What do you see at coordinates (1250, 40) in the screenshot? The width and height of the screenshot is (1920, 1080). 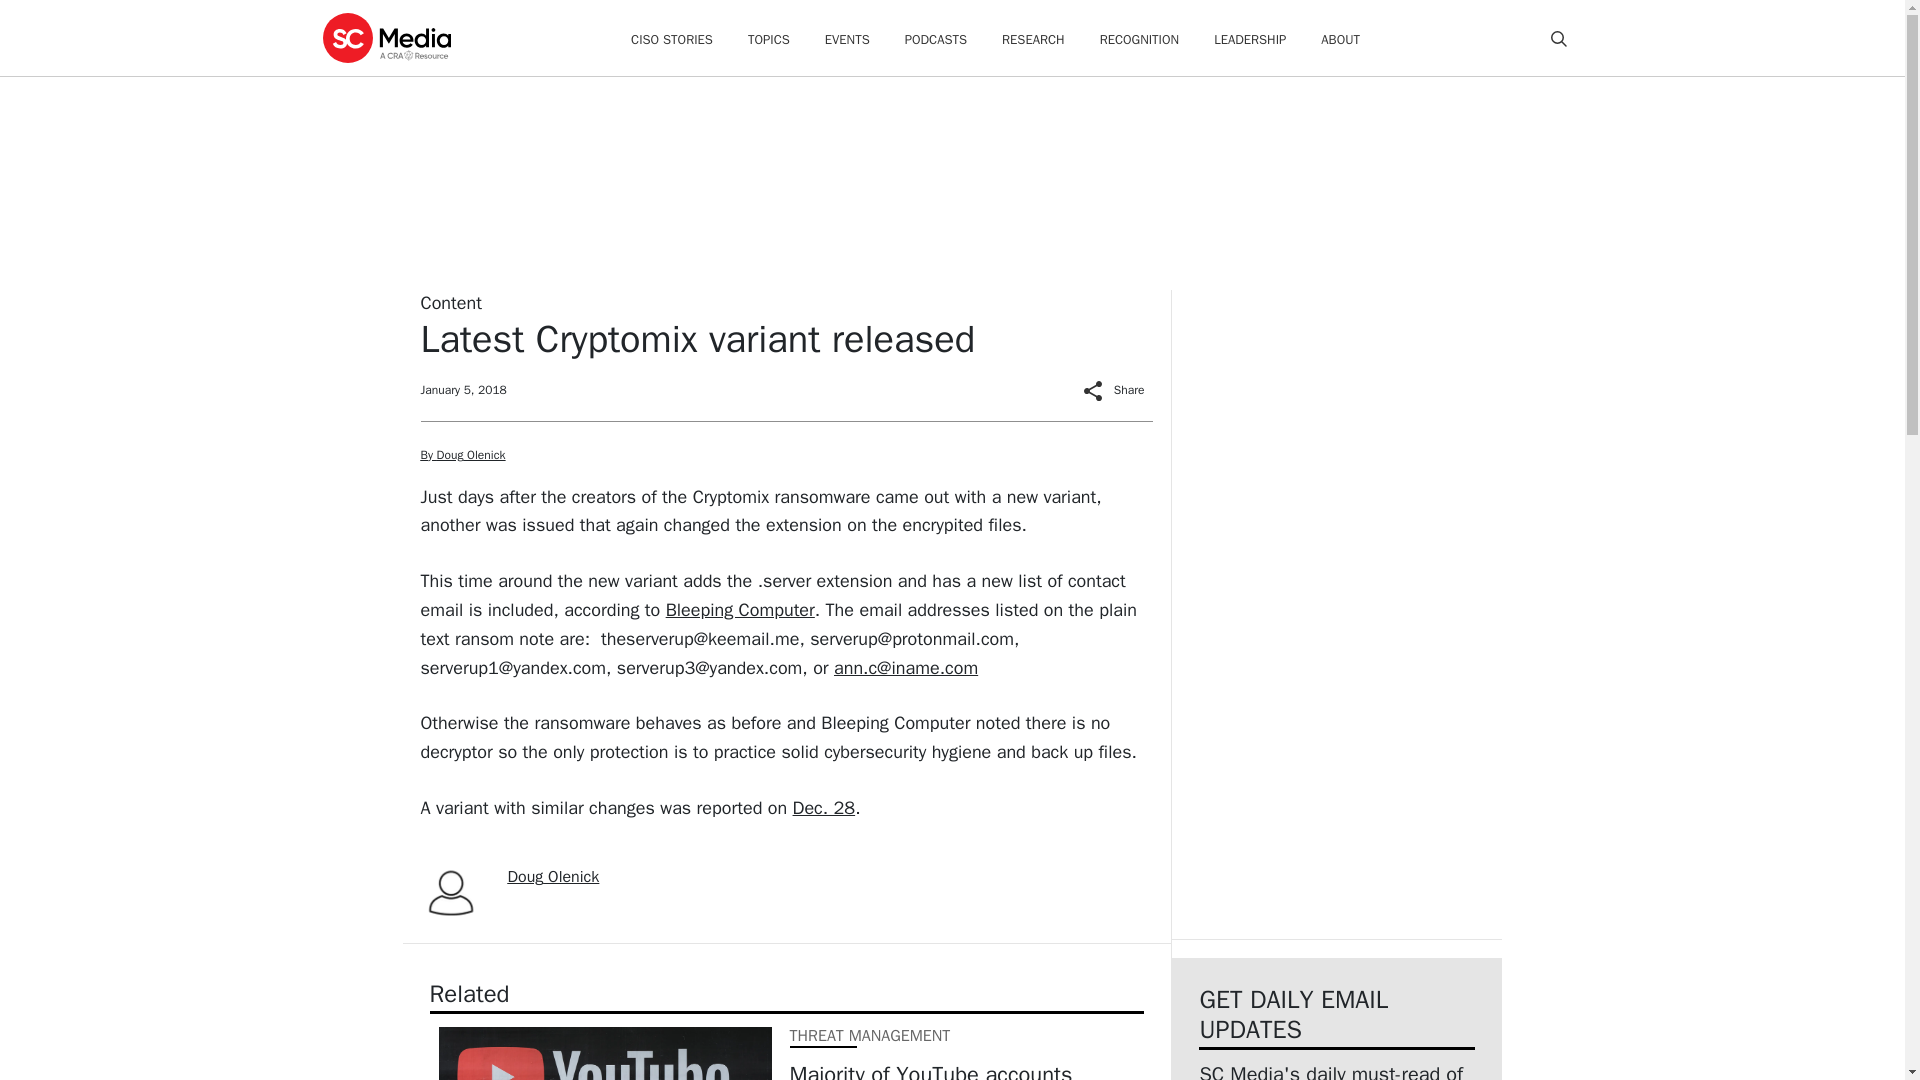 I see `LEADERSHIP` at bounding box center [1250, 40].